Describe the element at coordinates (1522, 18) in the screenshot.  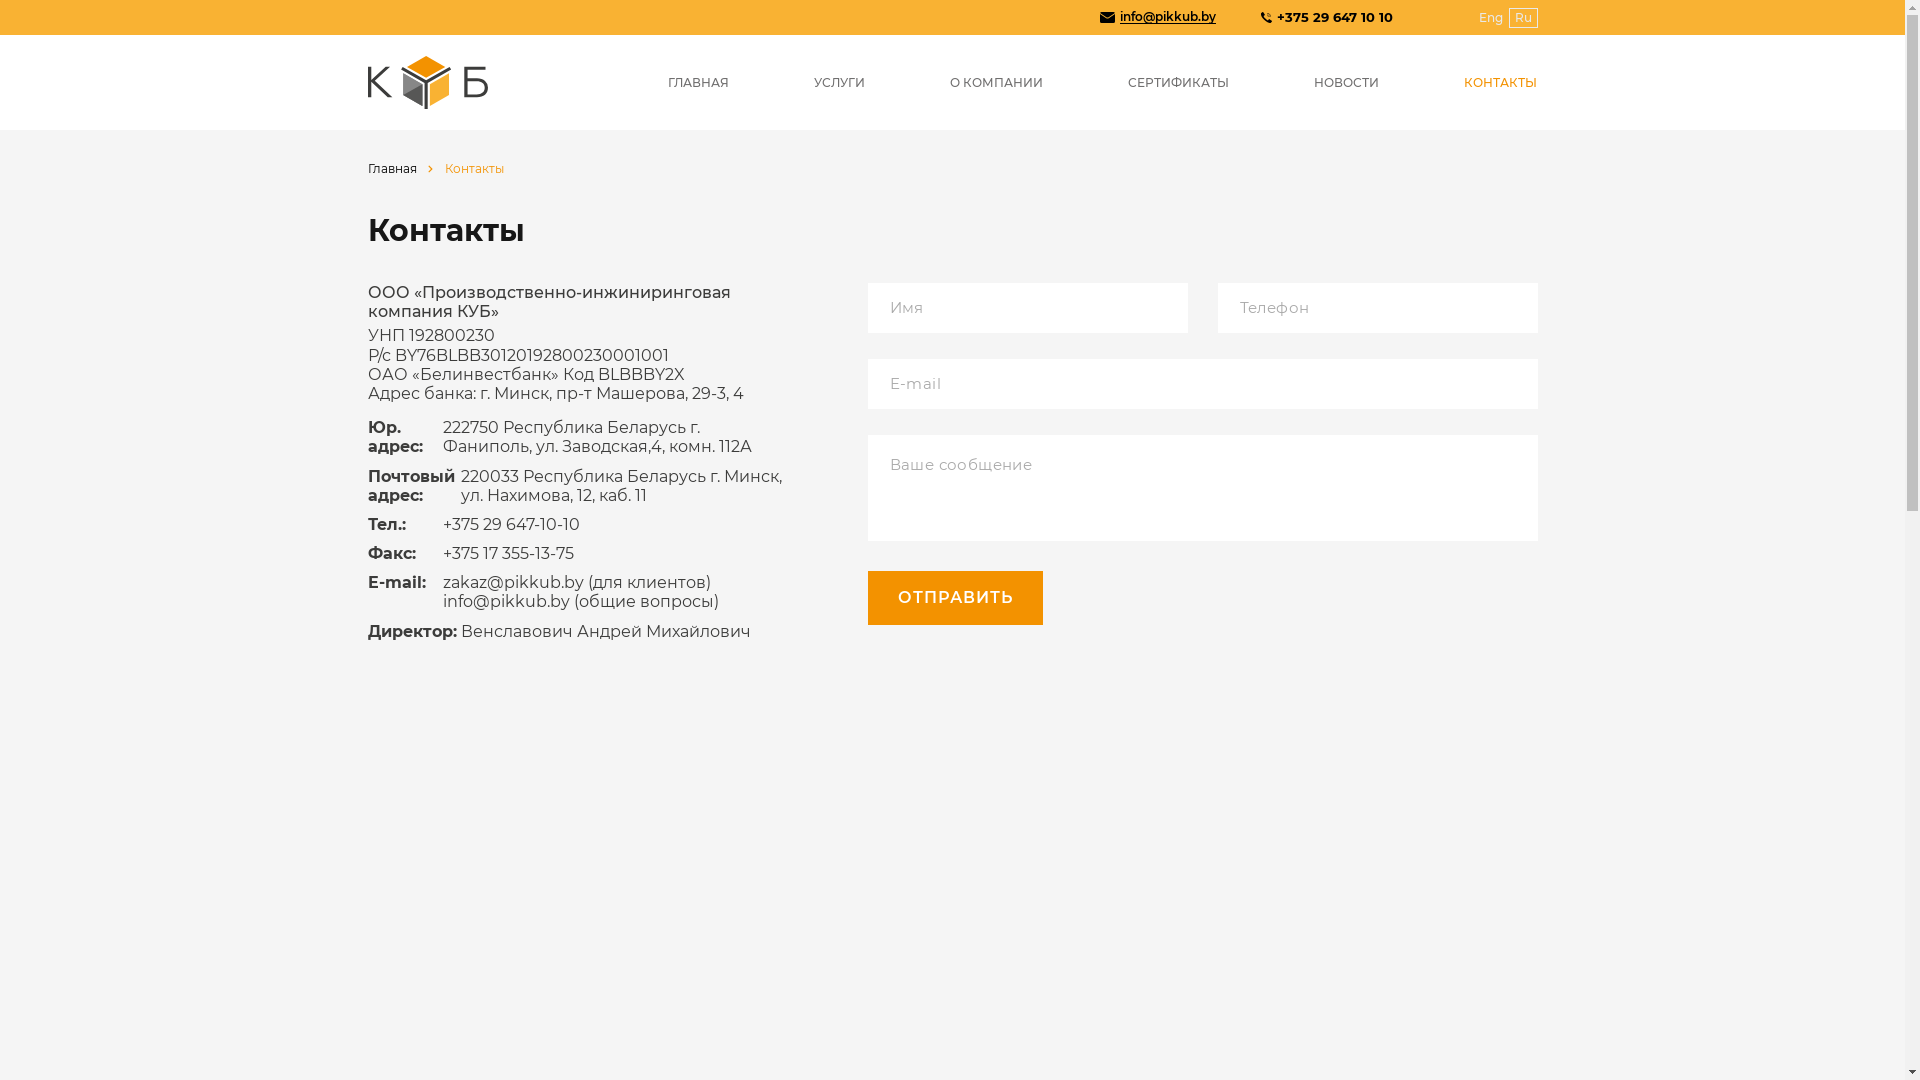
I see `Ru` at that location.